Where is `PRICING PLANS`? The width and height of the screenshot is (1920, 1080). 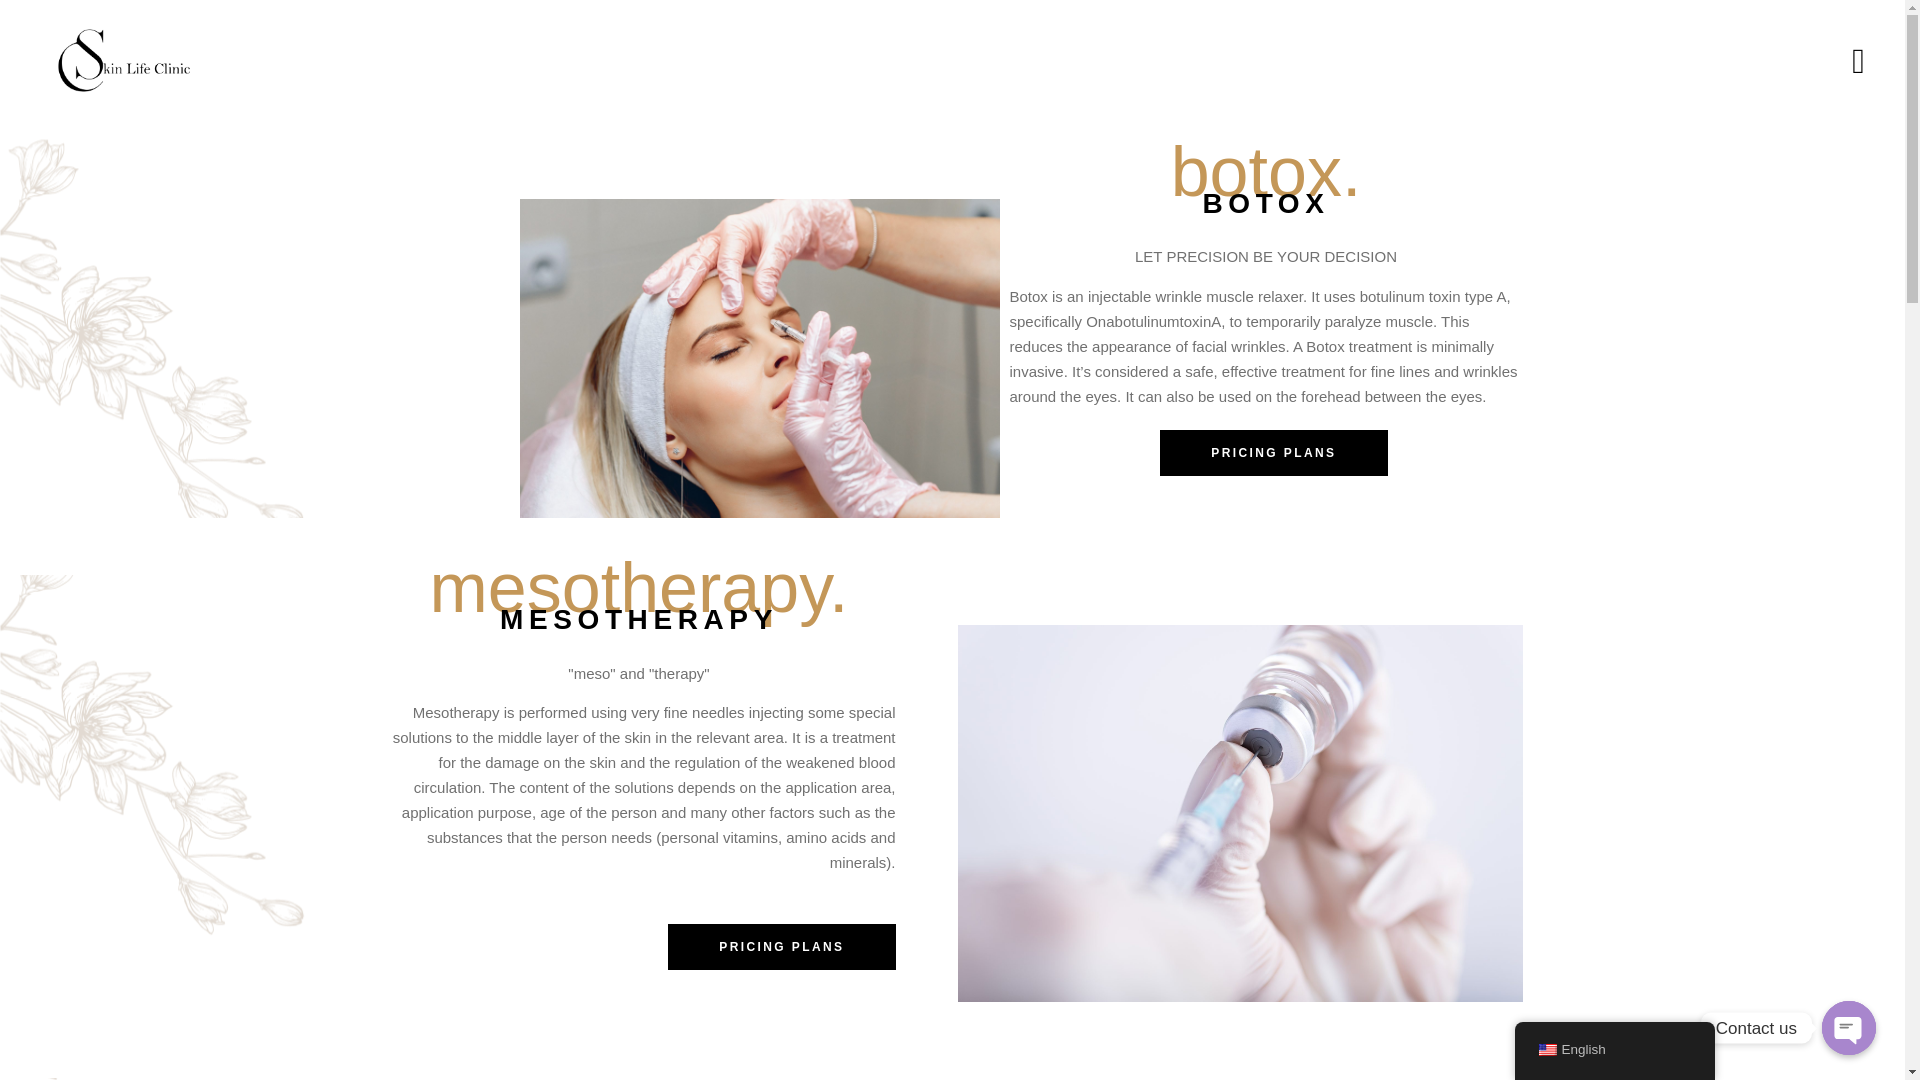
PRICING PLANS is located at coordinates (1272, 452).